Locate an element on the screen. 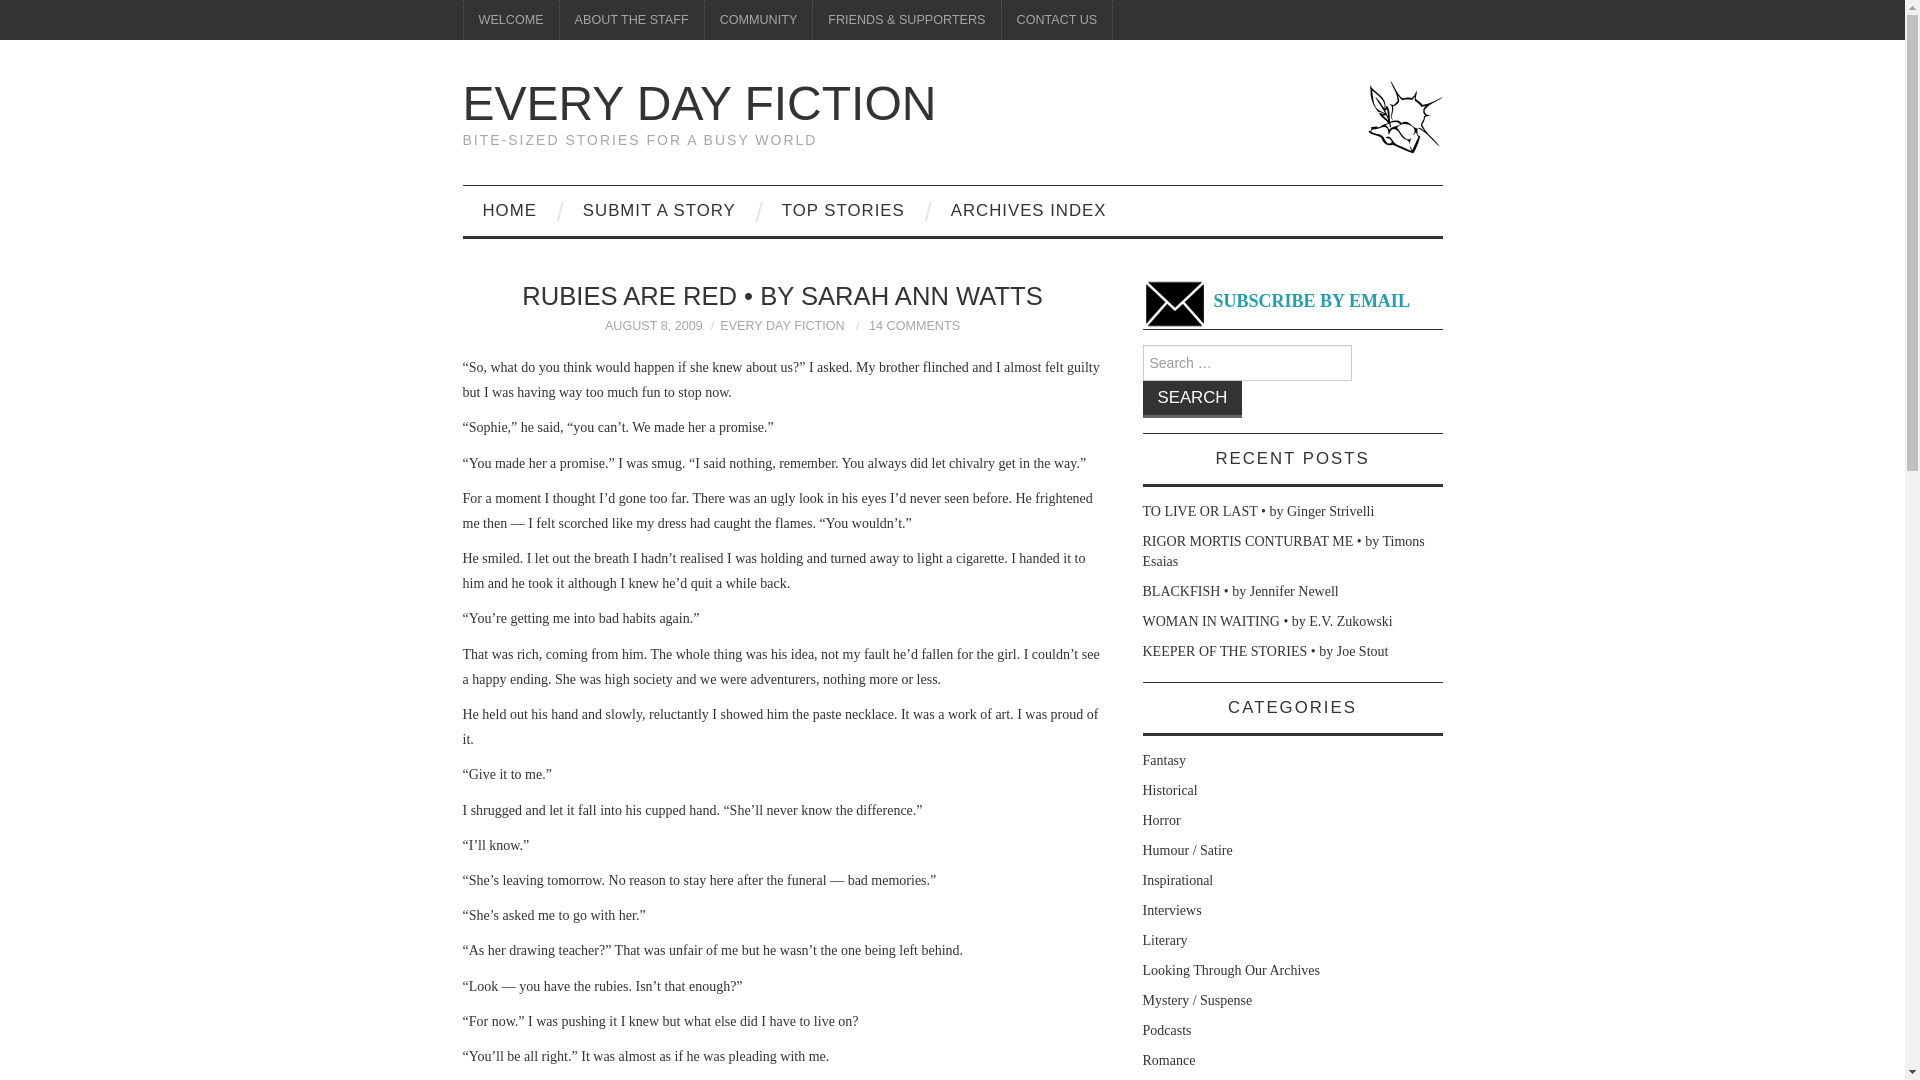  Search for: is located at coordinates (1246, 362).